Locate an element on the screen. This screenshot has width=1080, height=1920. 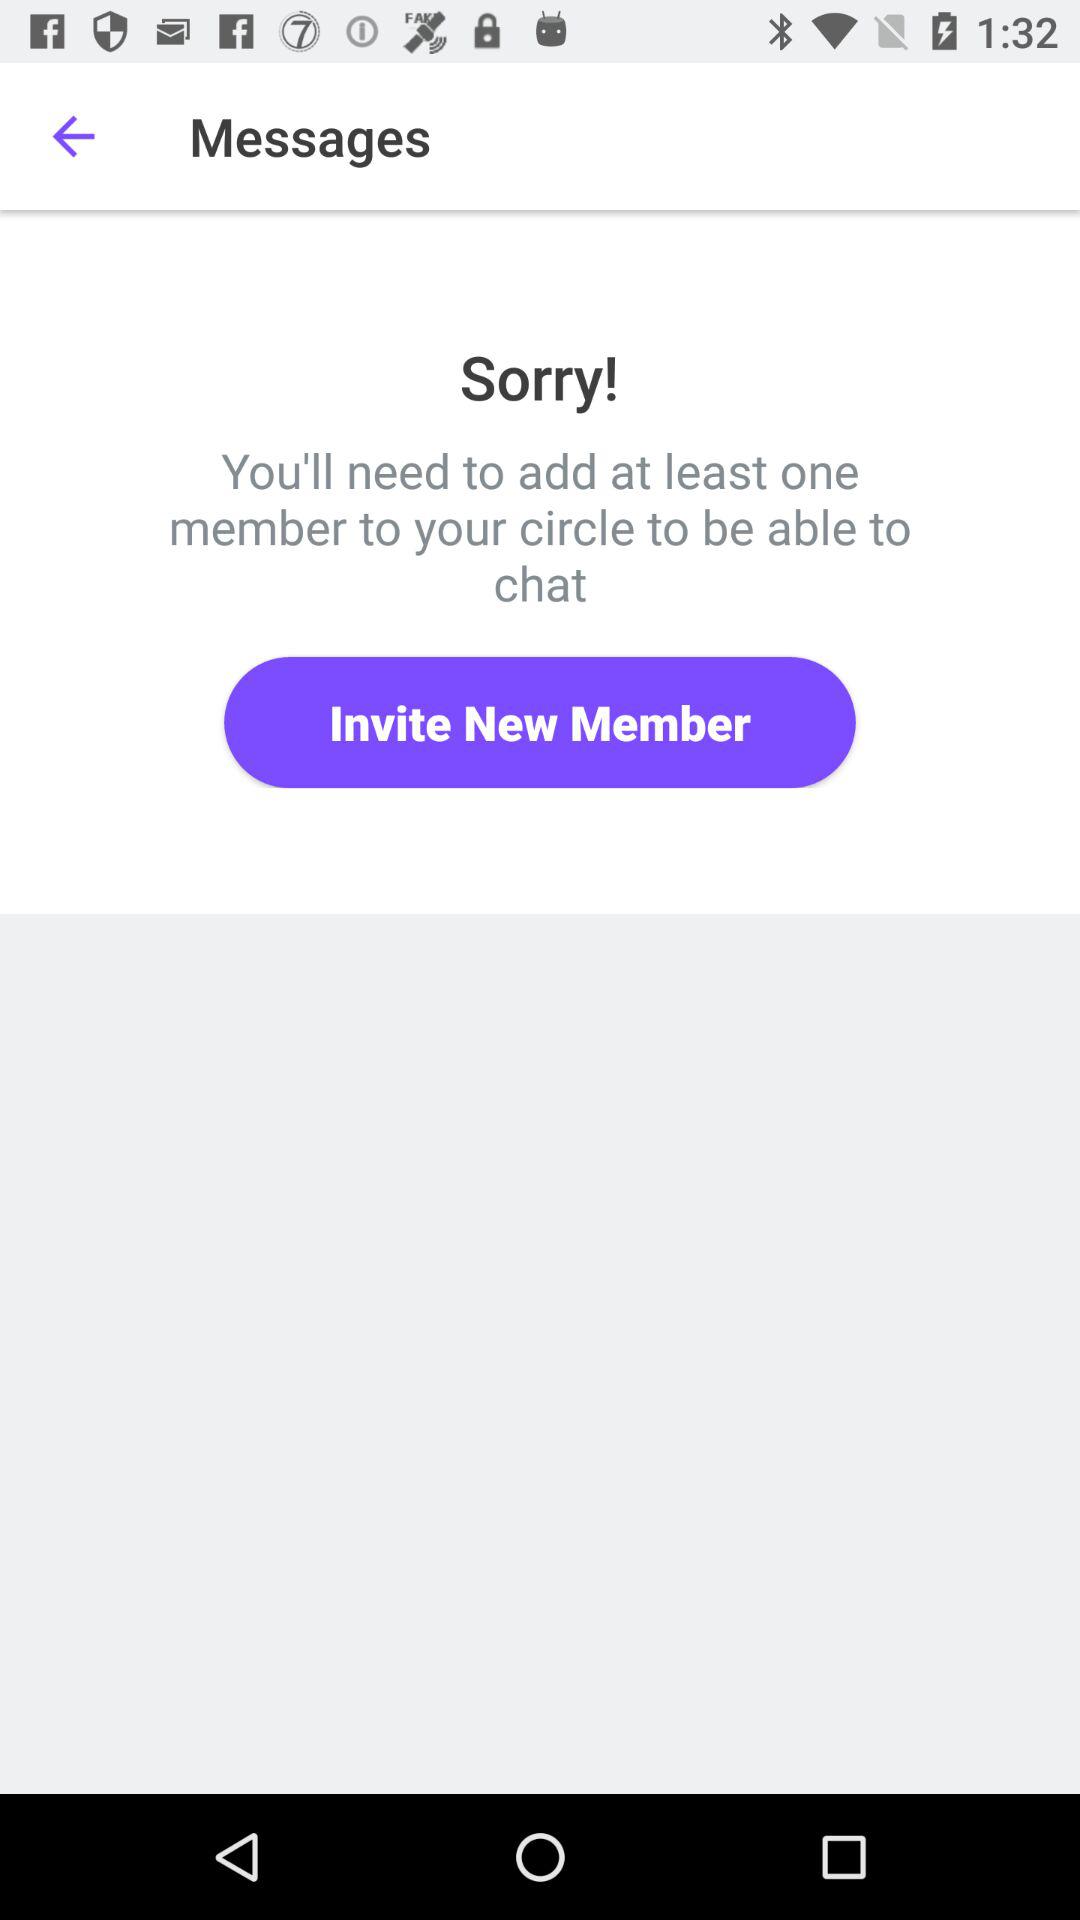
launch item to the left of the messages icon is located at coordinates (73, 136).